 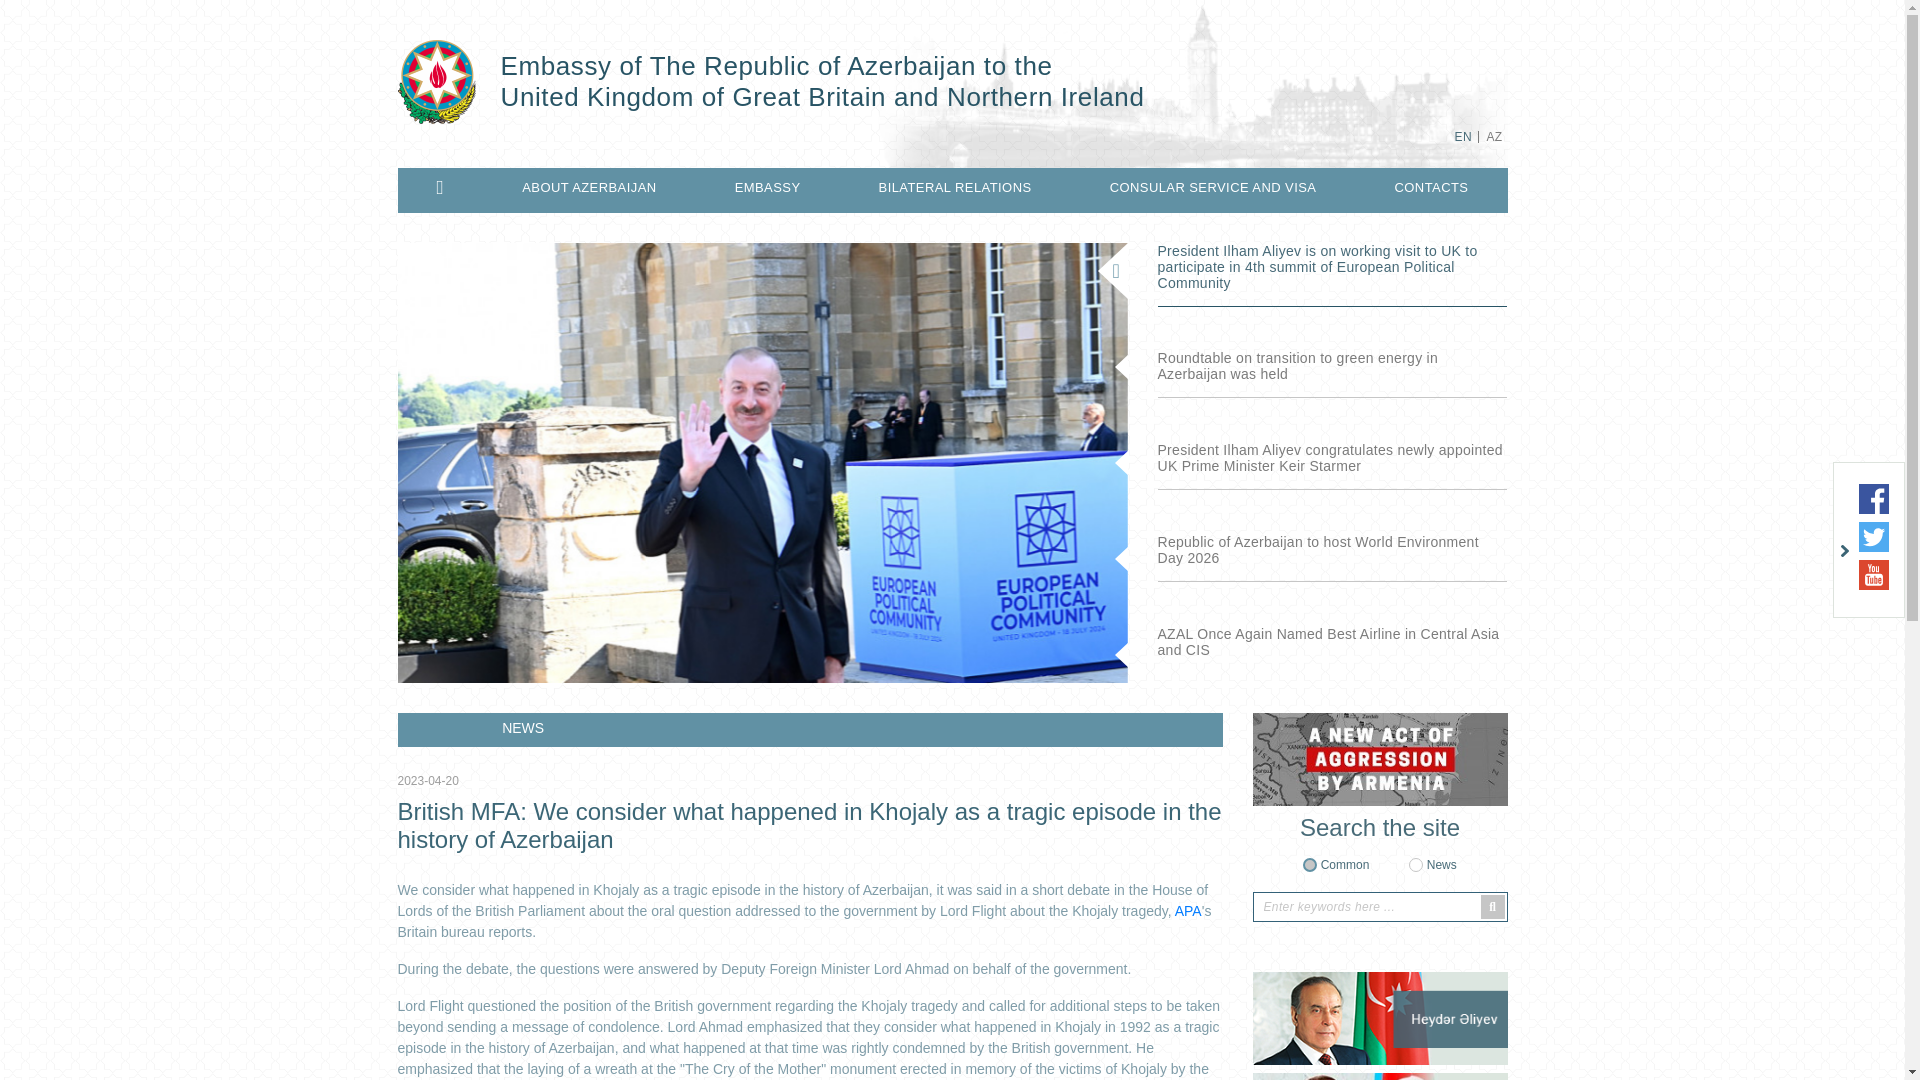 What do you see at coordinates (1213, 188) in the screenshot?
I see `CONSULAR SERVICE AND VISA` at bounding box center [1213, 188].